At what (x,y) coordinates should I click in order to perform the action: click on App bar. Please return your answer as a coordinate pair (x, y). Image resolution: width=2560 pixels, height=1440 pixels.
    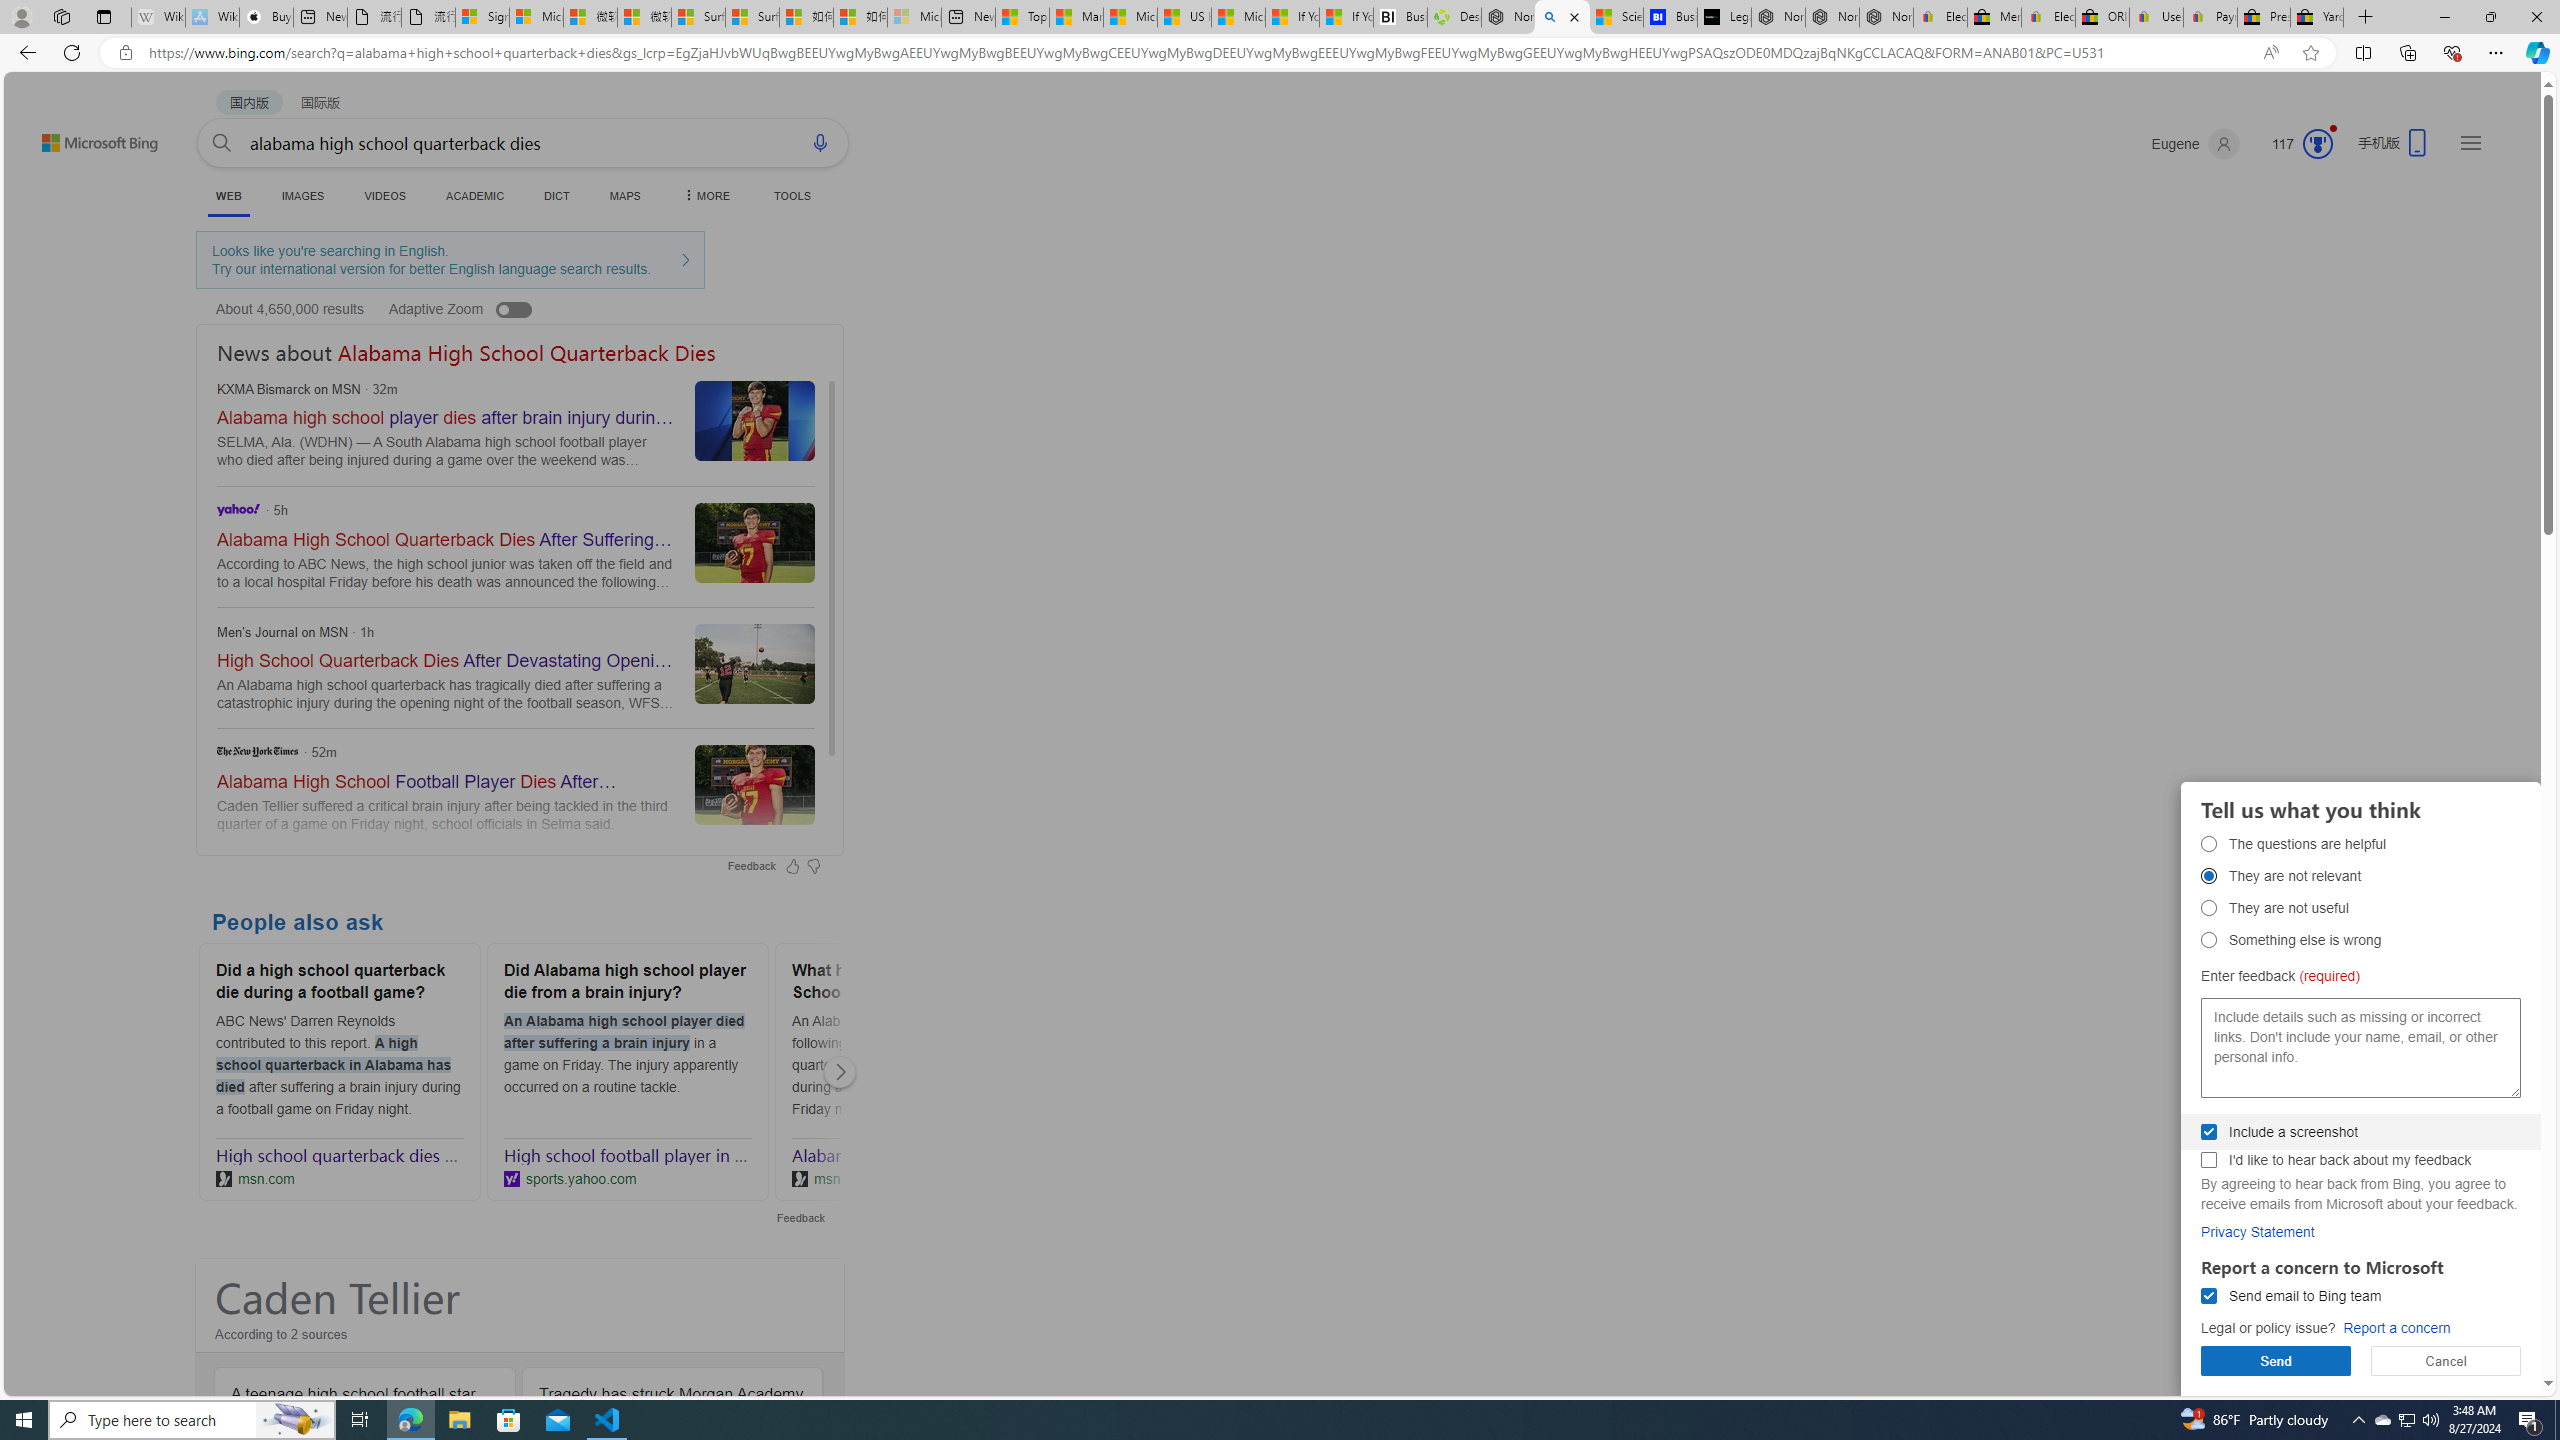
    Looking at the image, I should click on (1280, 53).